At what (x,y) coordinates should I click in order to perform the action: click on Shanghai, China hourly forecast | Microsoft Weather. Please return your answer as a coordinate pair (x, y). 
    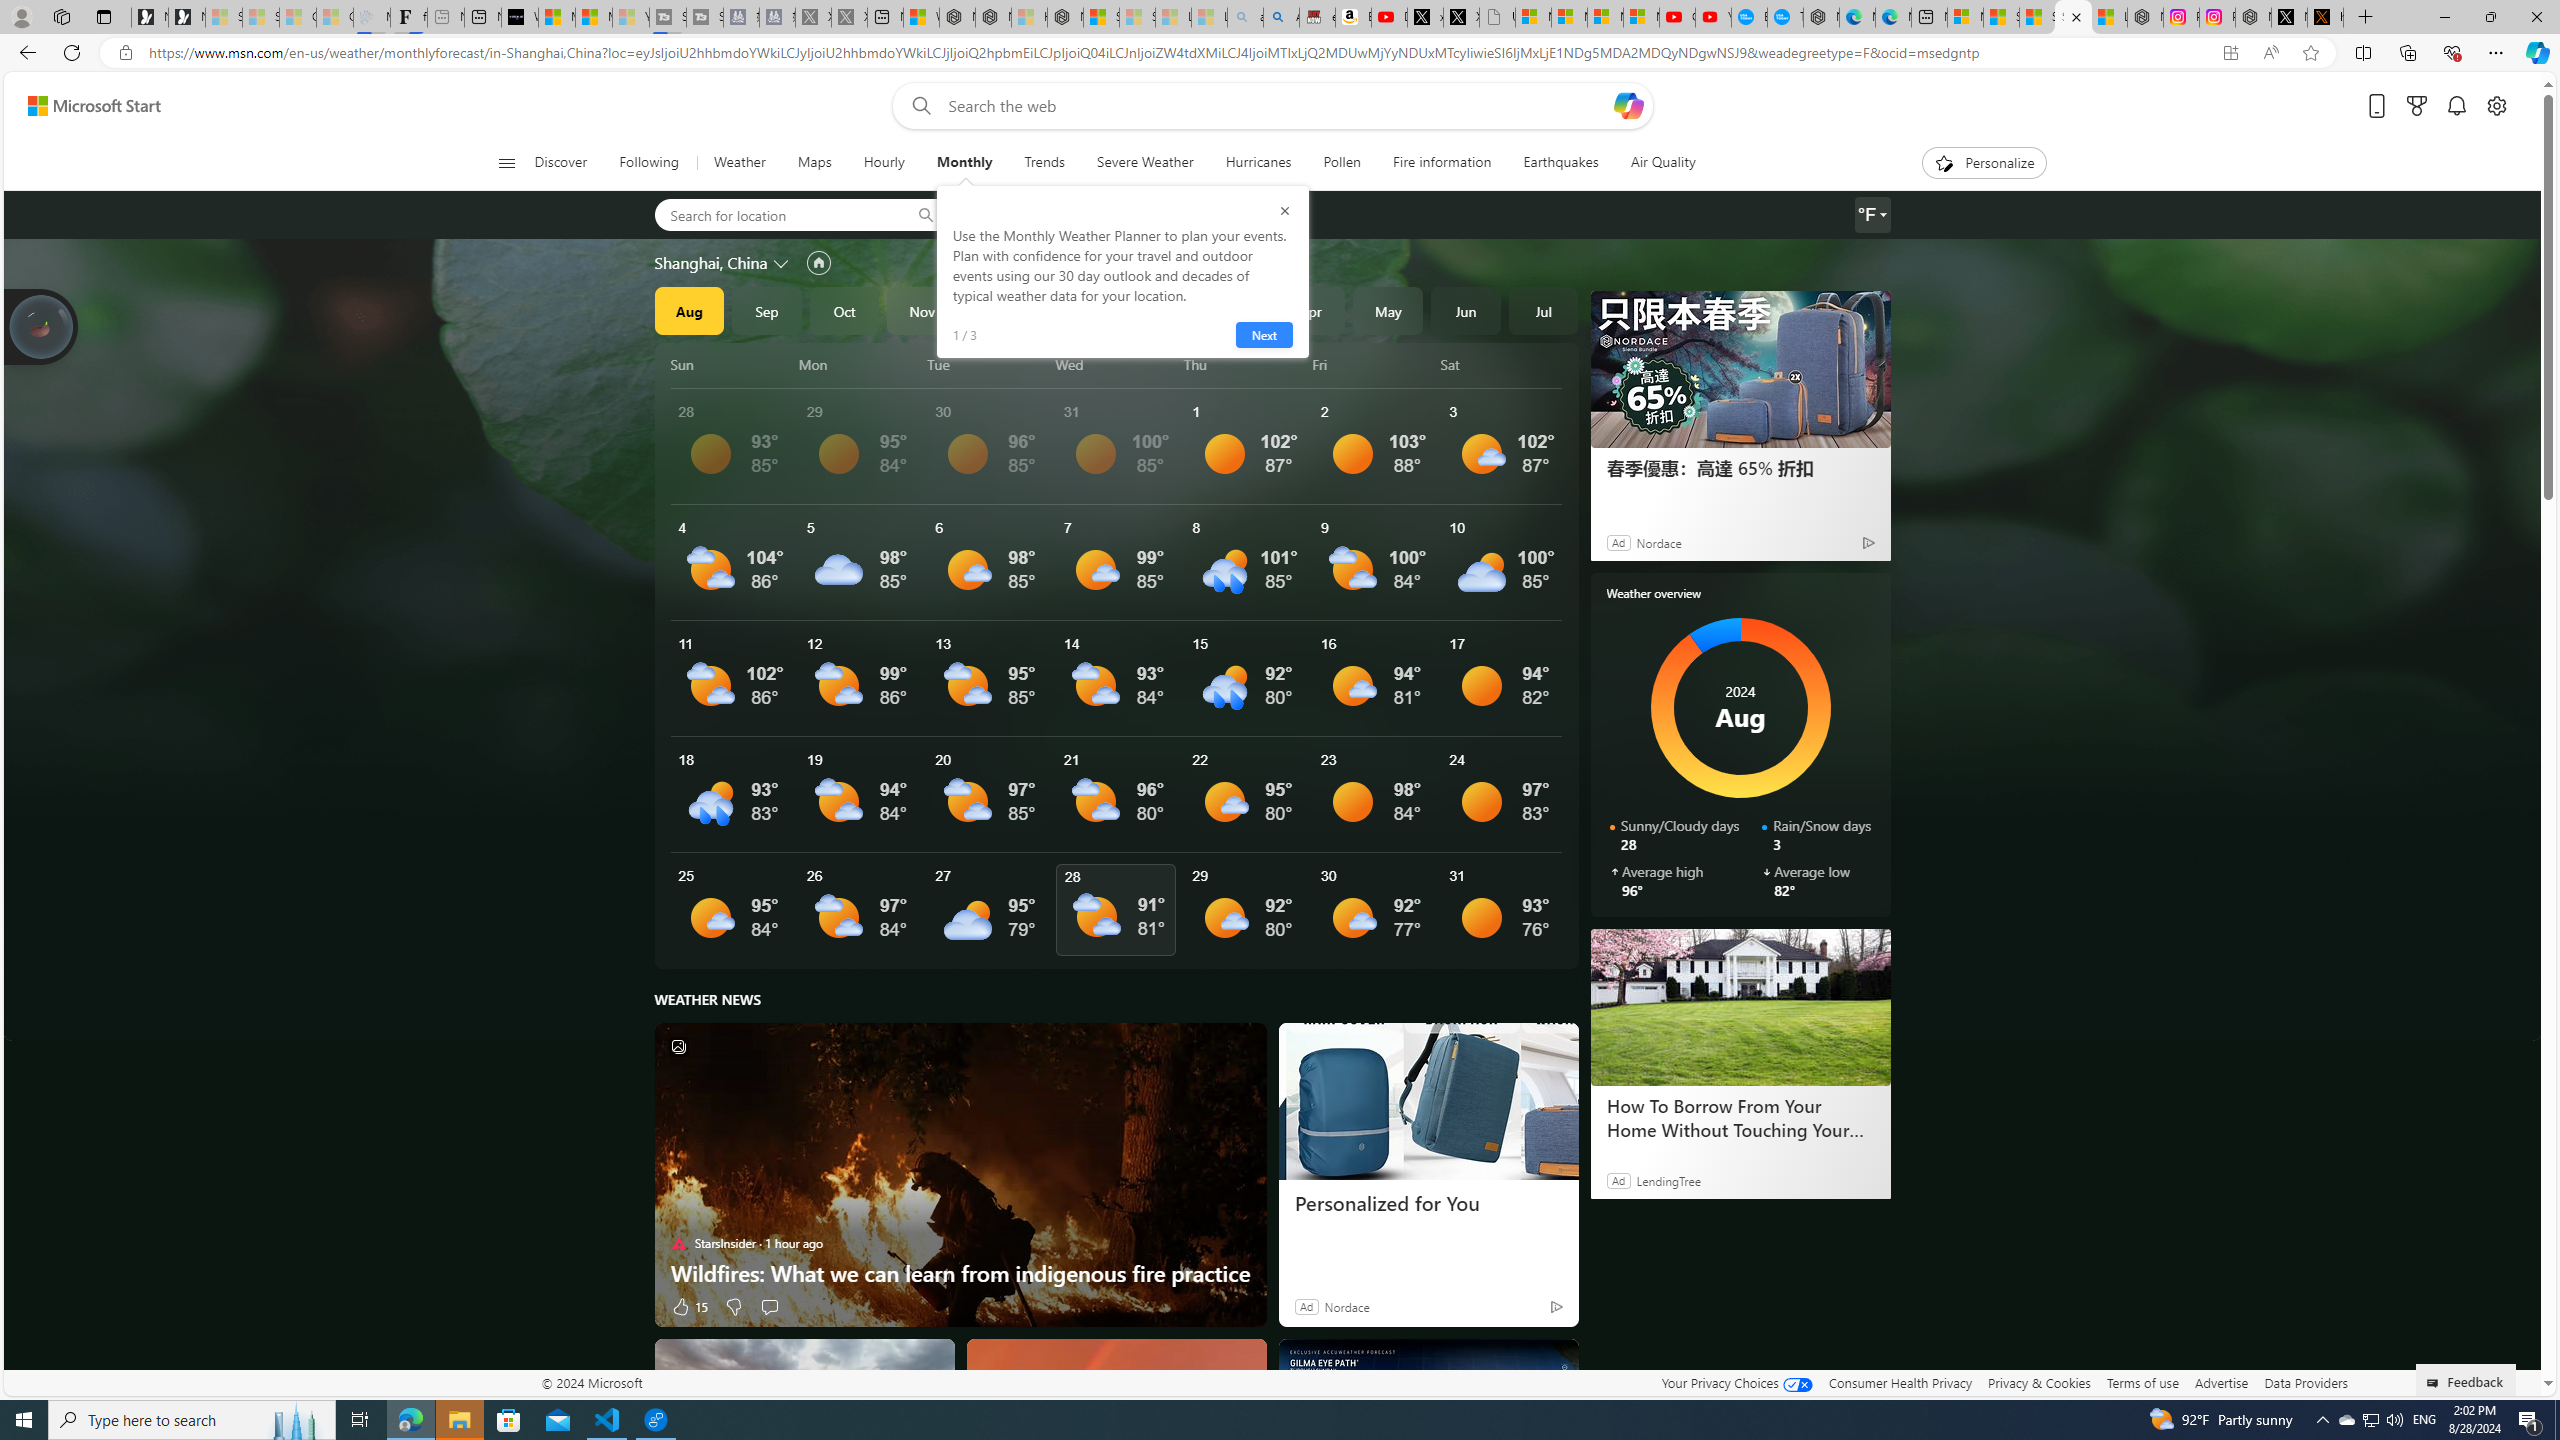
    Looking at the image, I should click on (2038, 17).